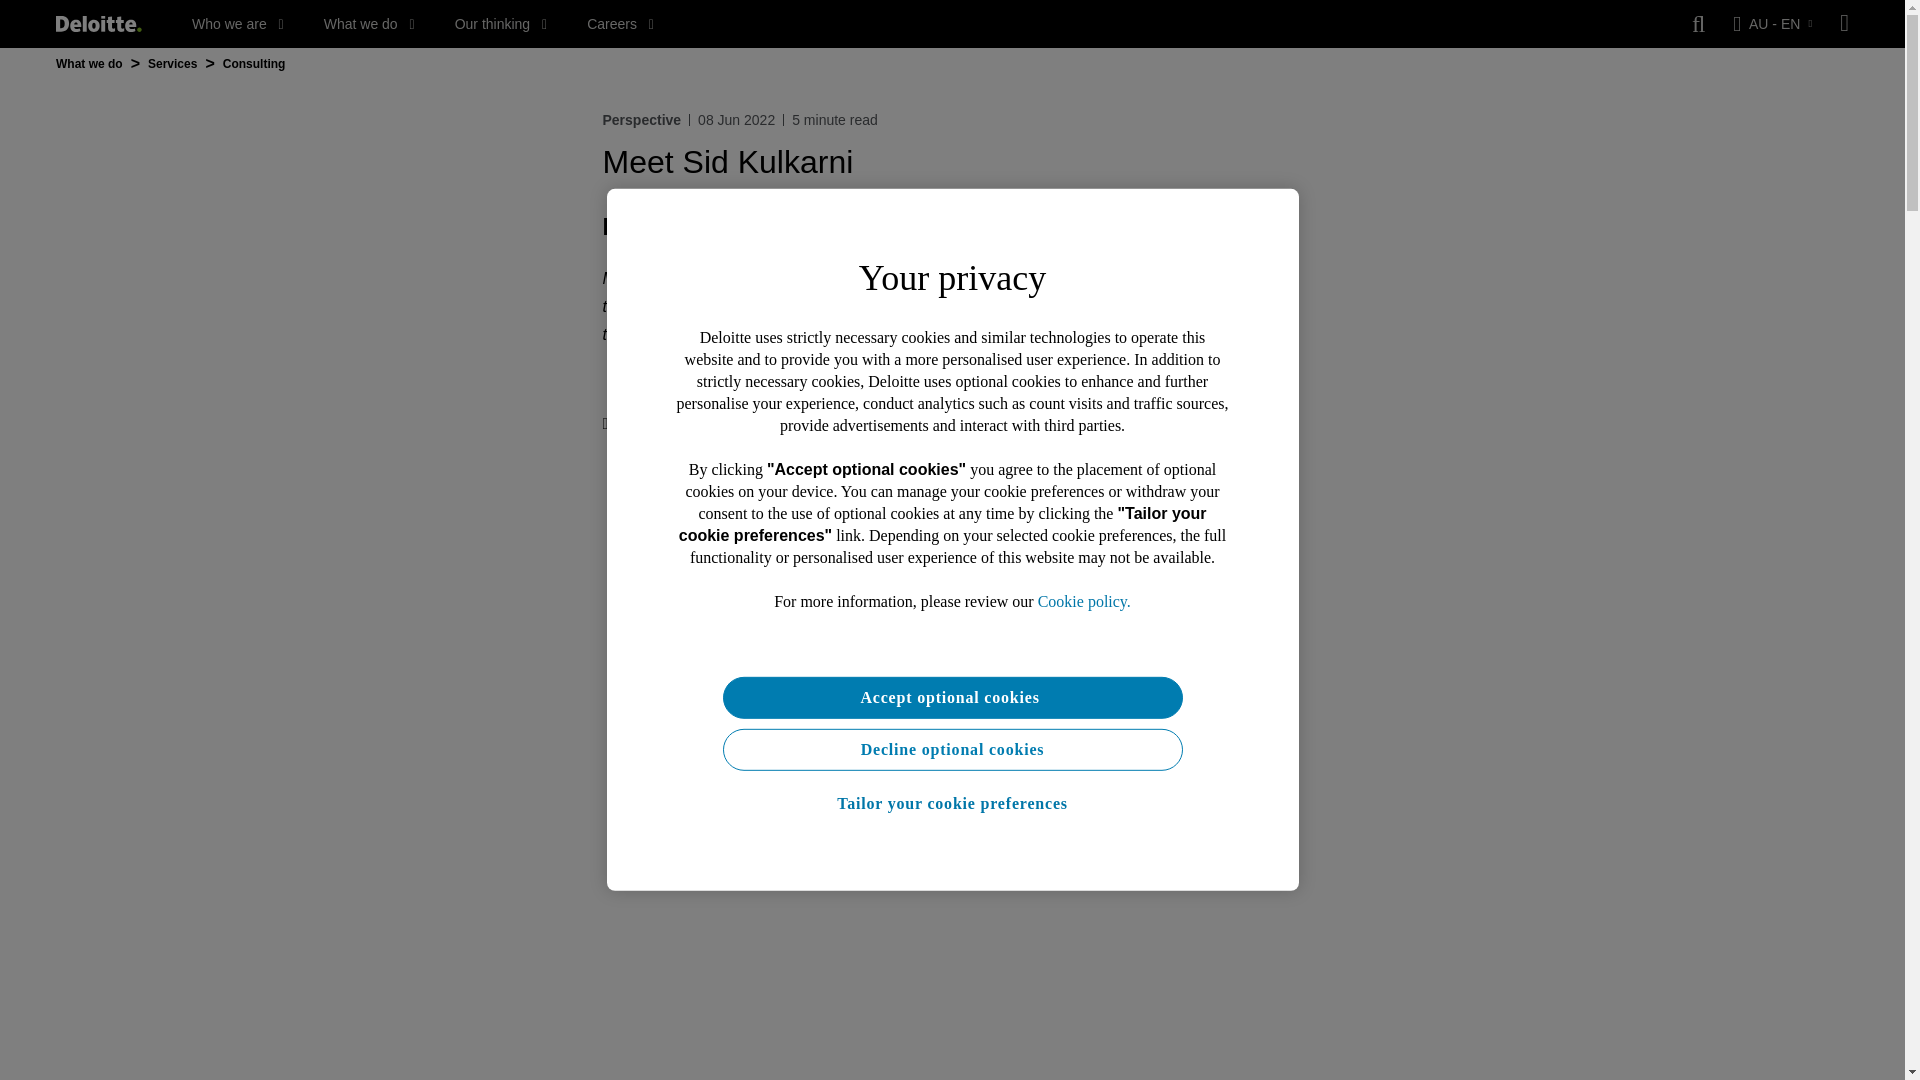  I want to click on share via email, so click(816, 424).